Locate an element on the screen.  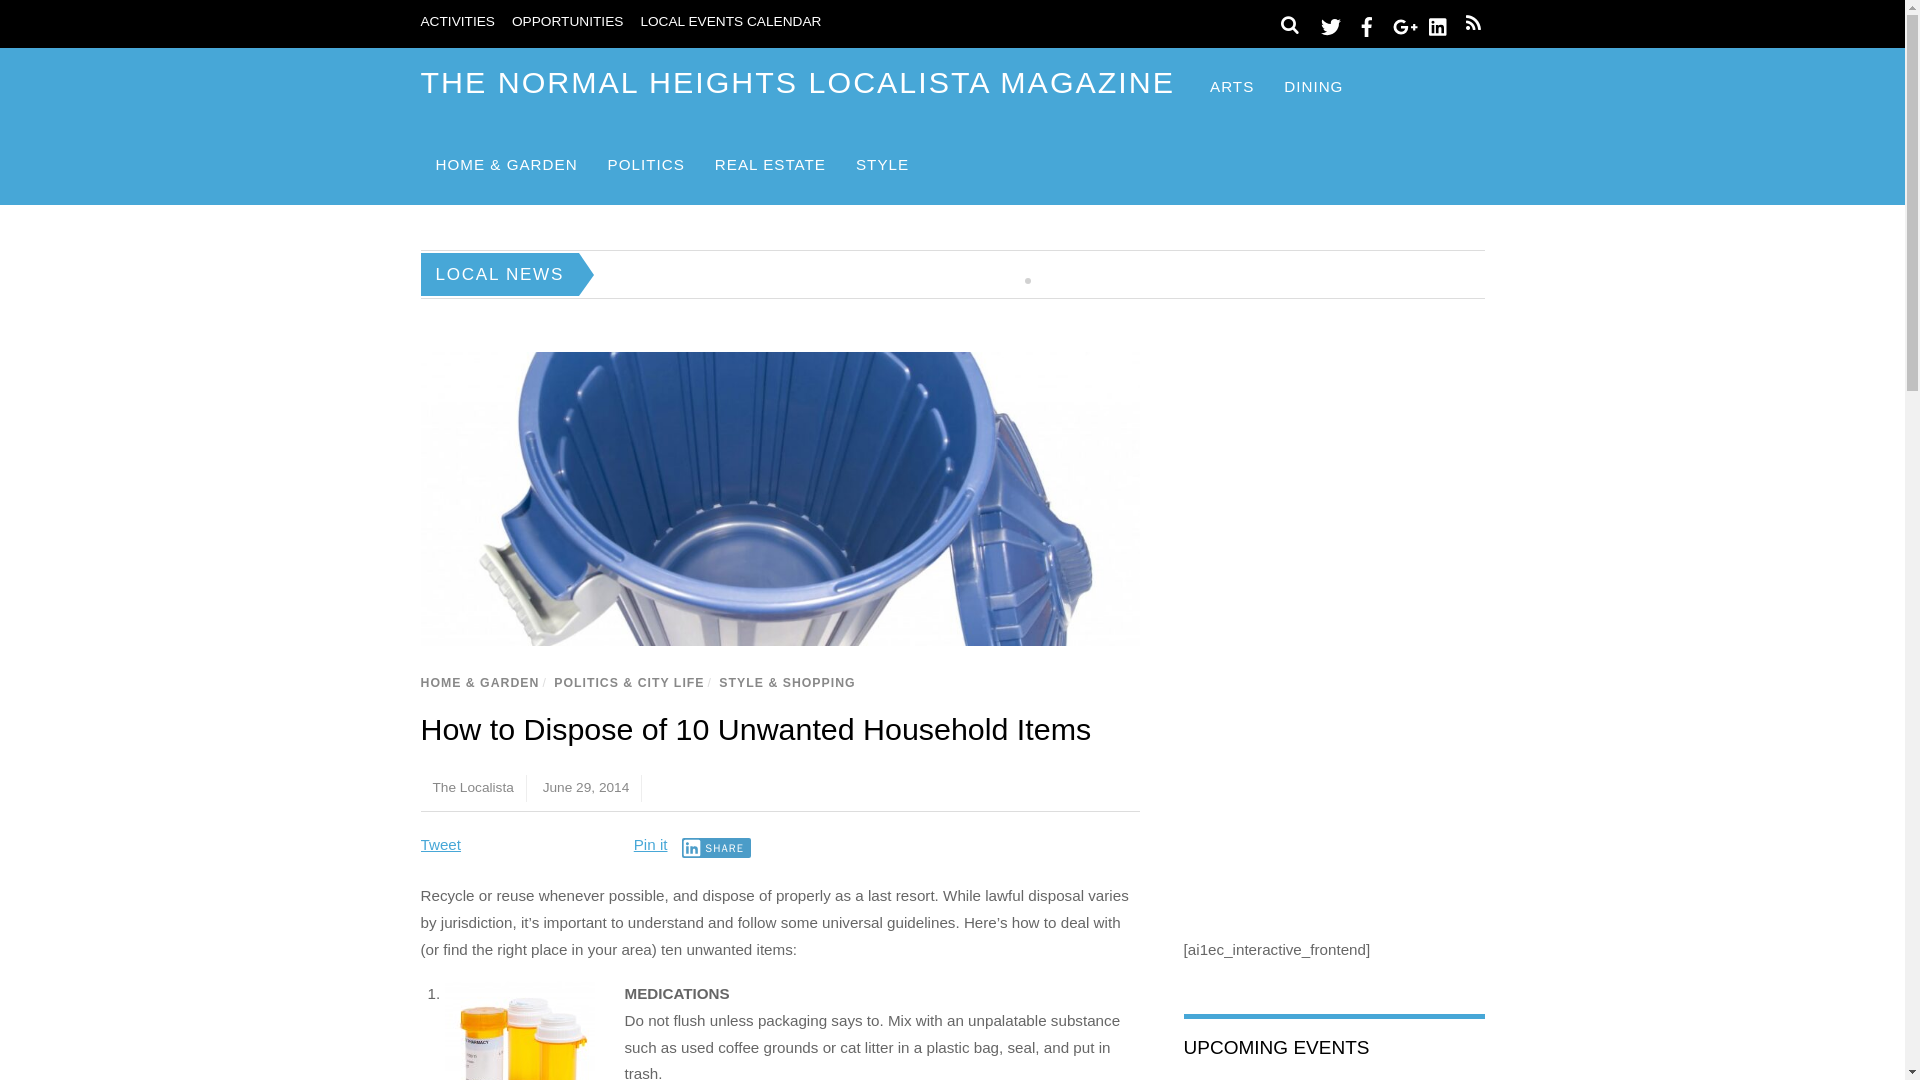
POLITICS is located at coordinates (646, 166).